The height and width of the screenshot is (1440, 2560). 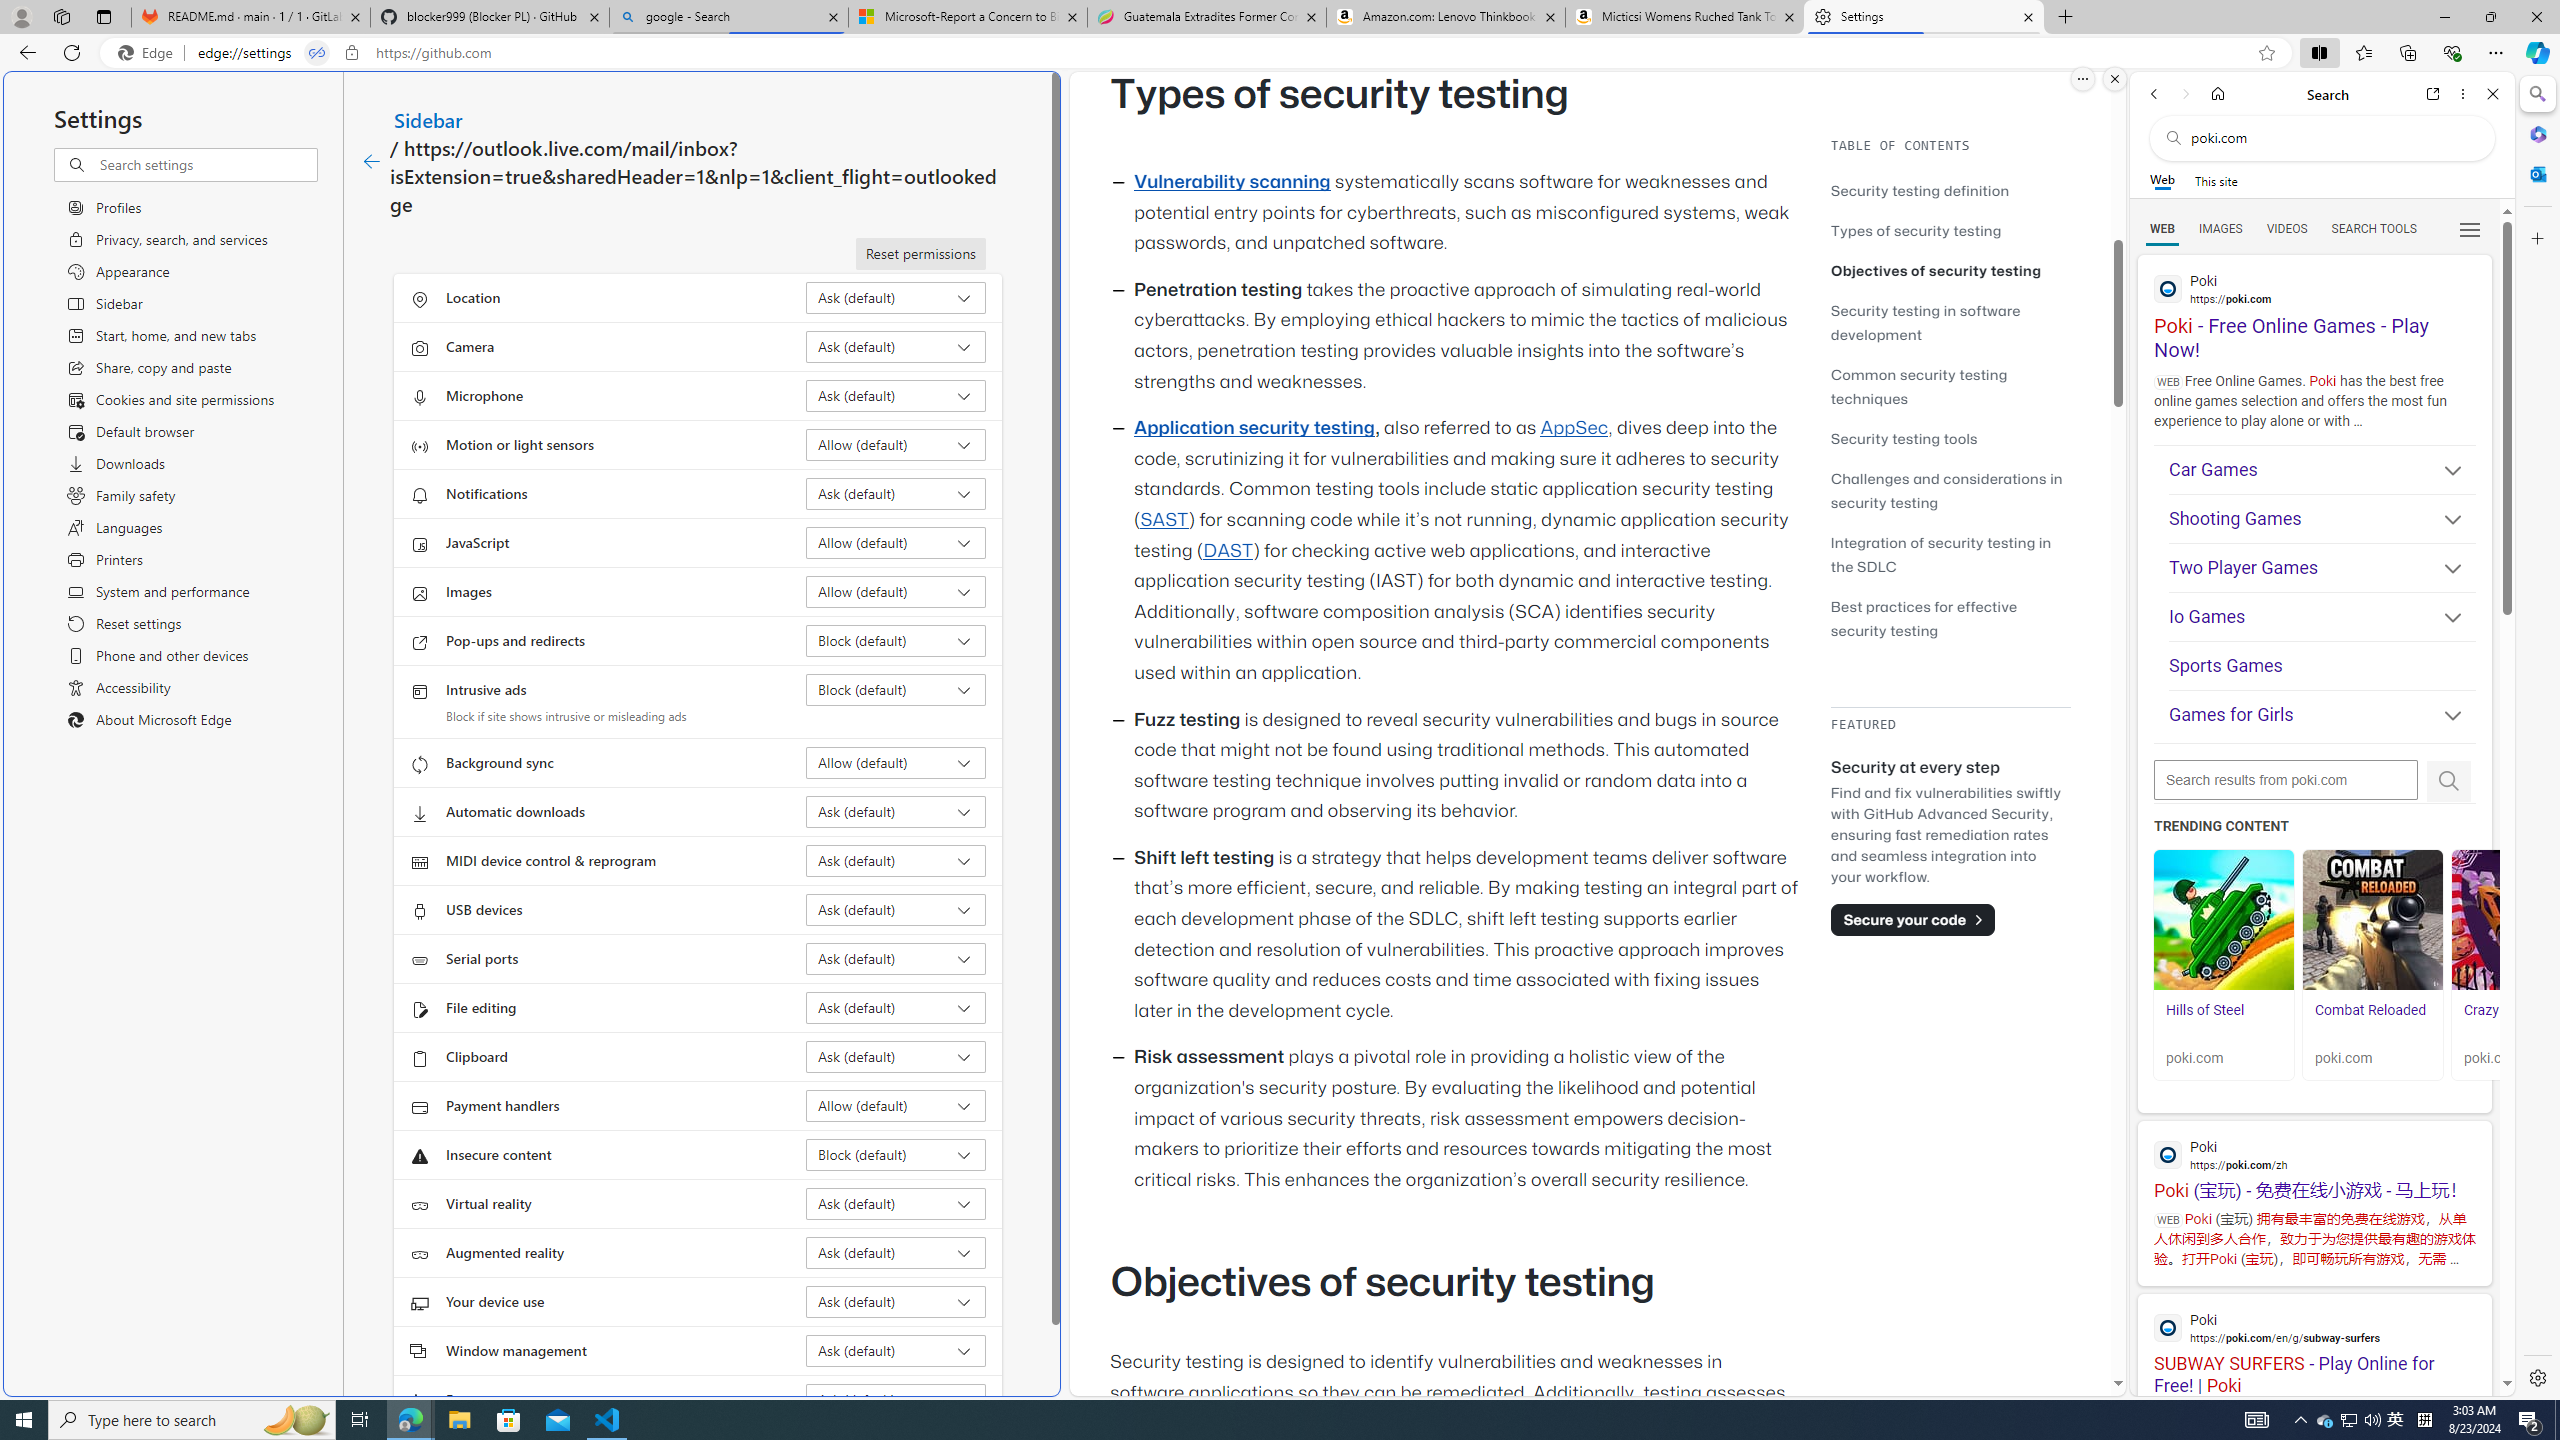 What do you see at coordinates (2322, 714) in the screenshot?
I see `Games for Girls` at bounding box center [2322, 714].